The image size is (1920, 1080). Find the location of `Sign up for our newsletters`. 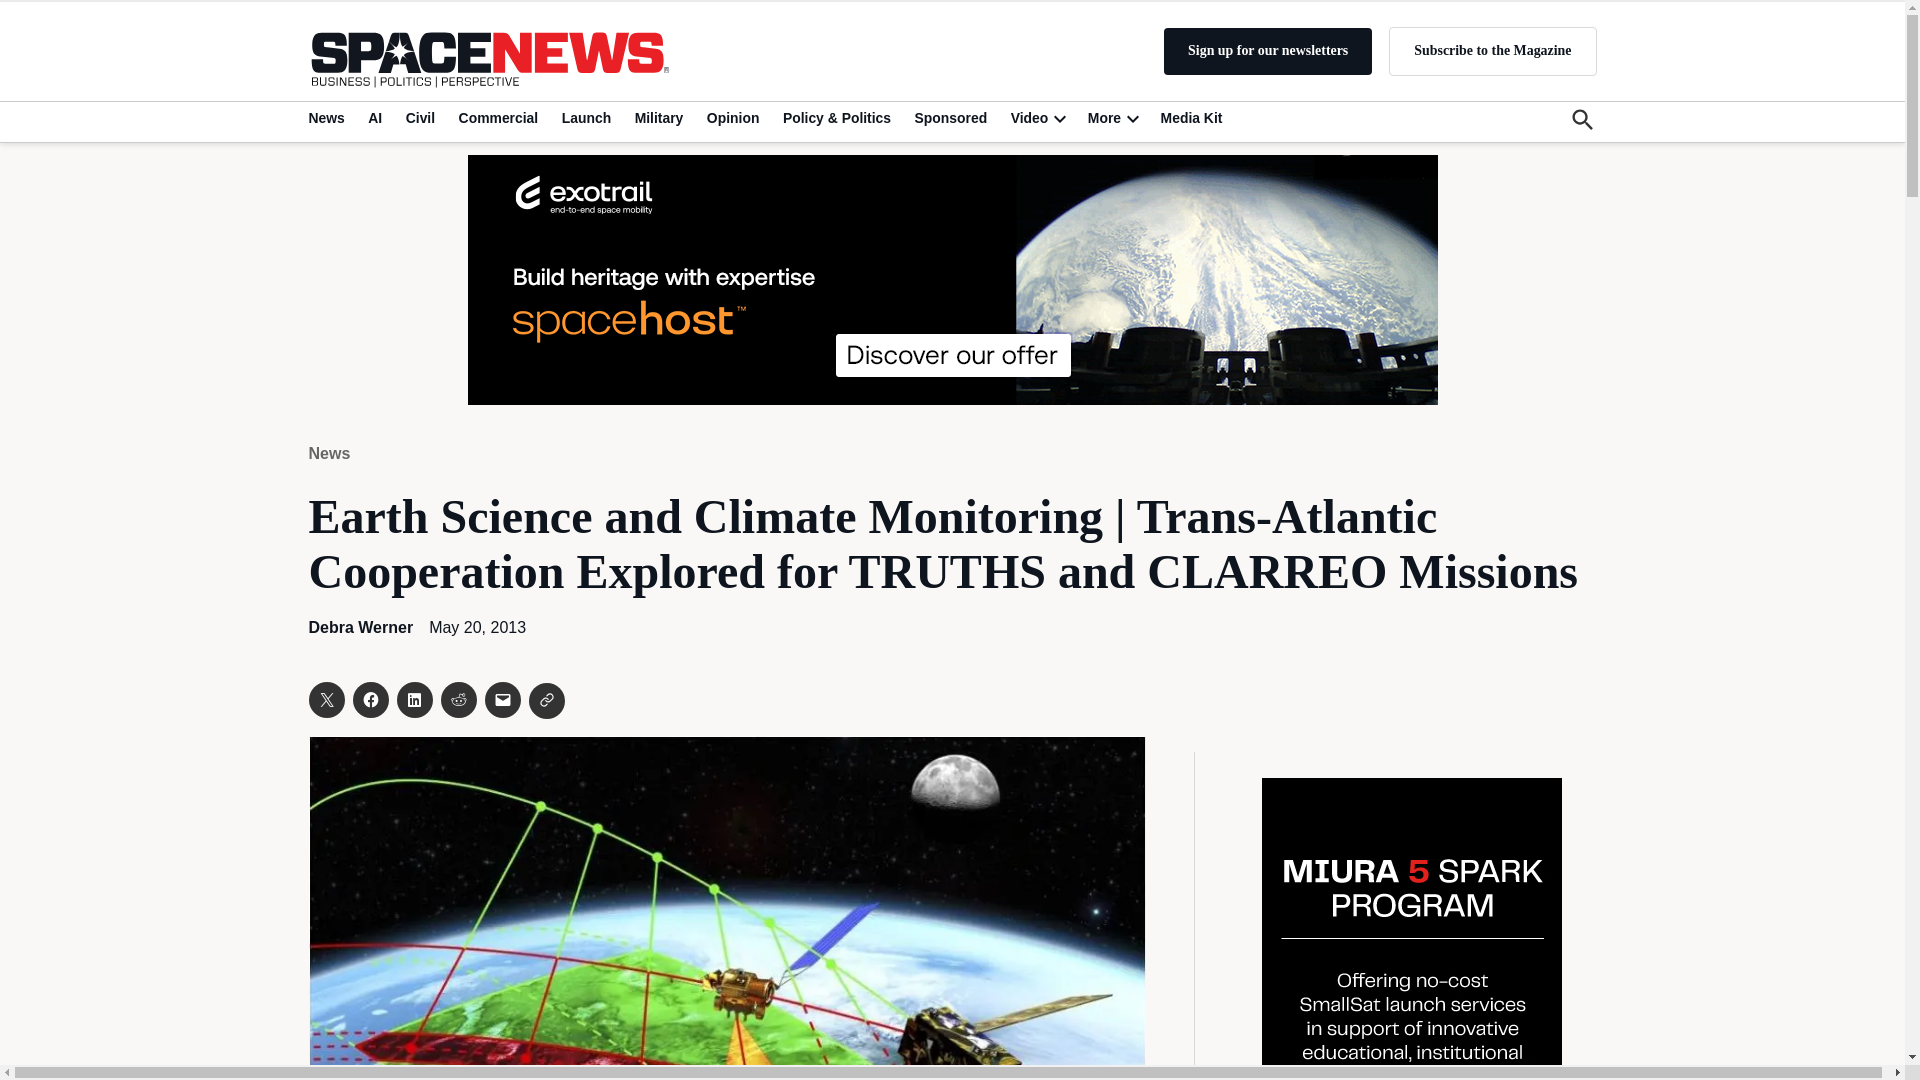

Sign up for our newsletters is located at coordinates (1268, 51).